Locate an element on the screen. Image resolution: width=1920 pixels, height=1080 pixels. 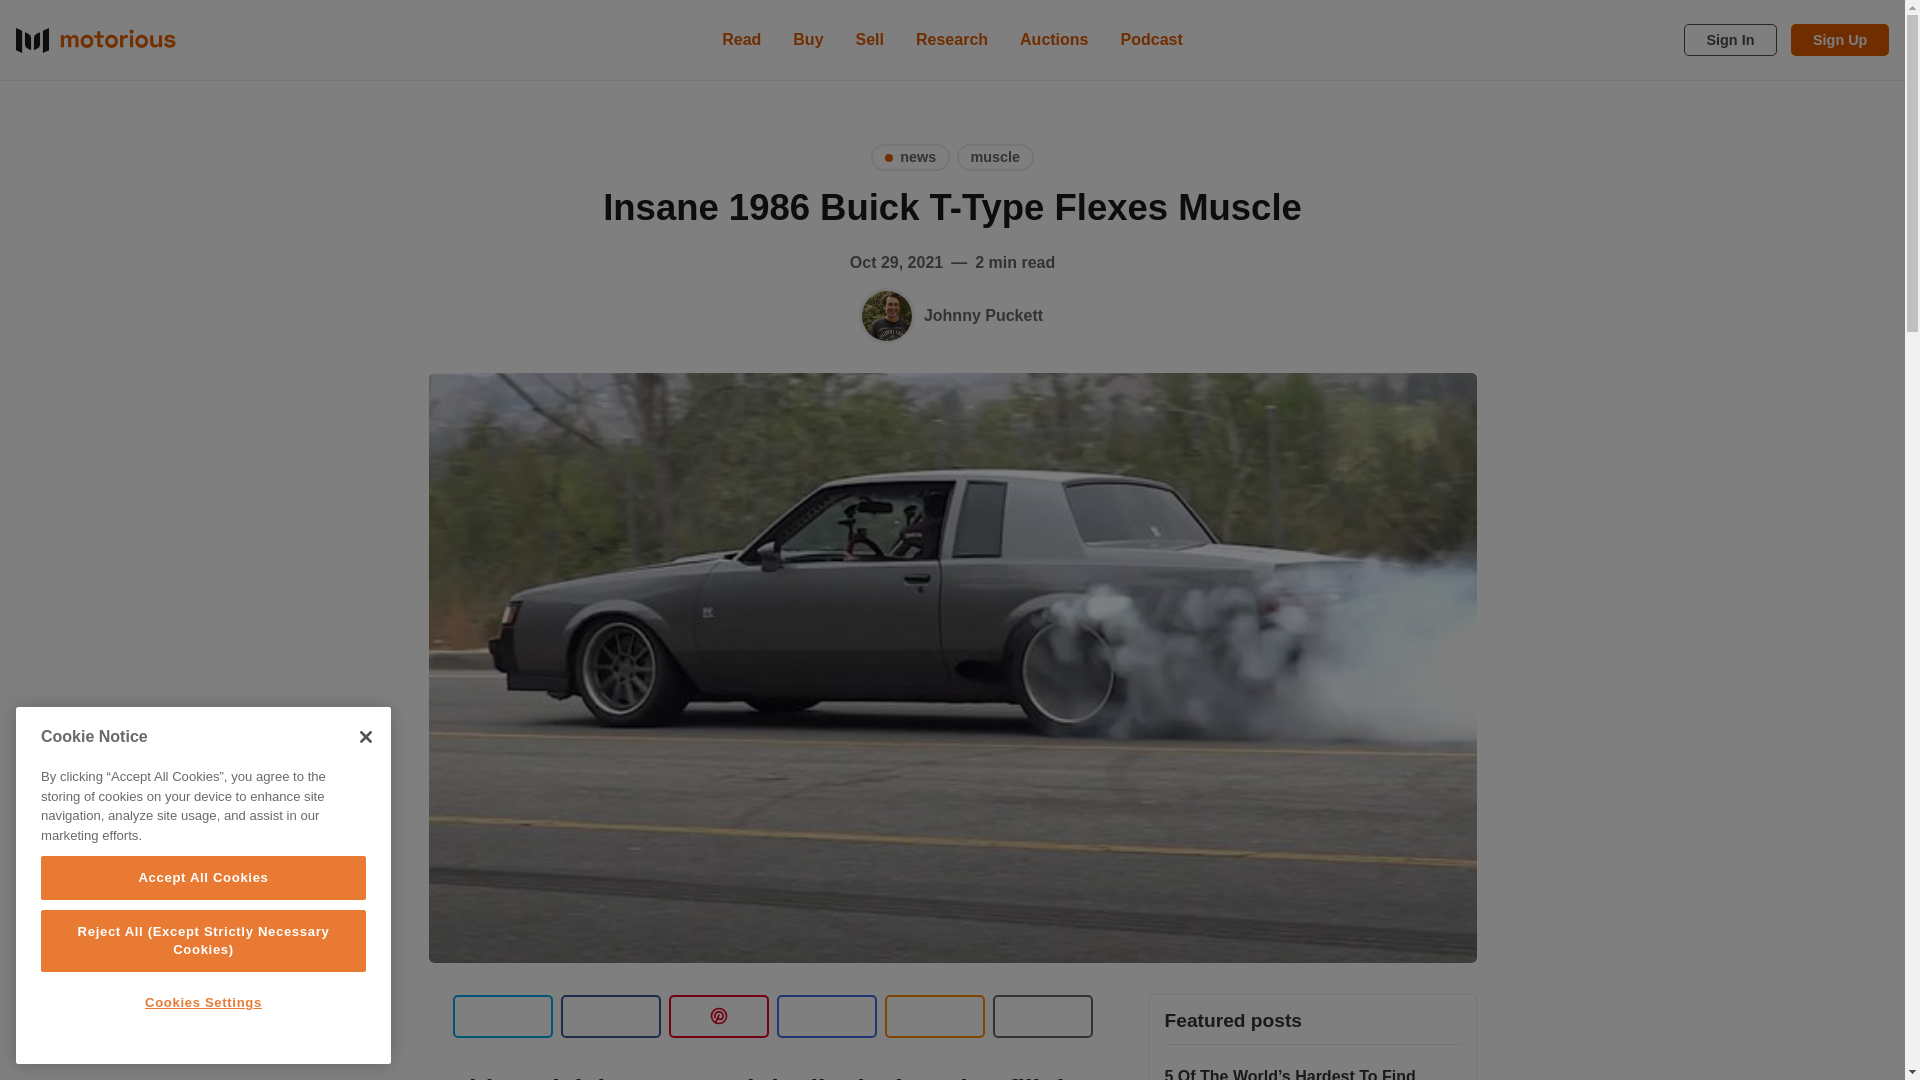
Bookmark is located at coordinates (1042, 1016).